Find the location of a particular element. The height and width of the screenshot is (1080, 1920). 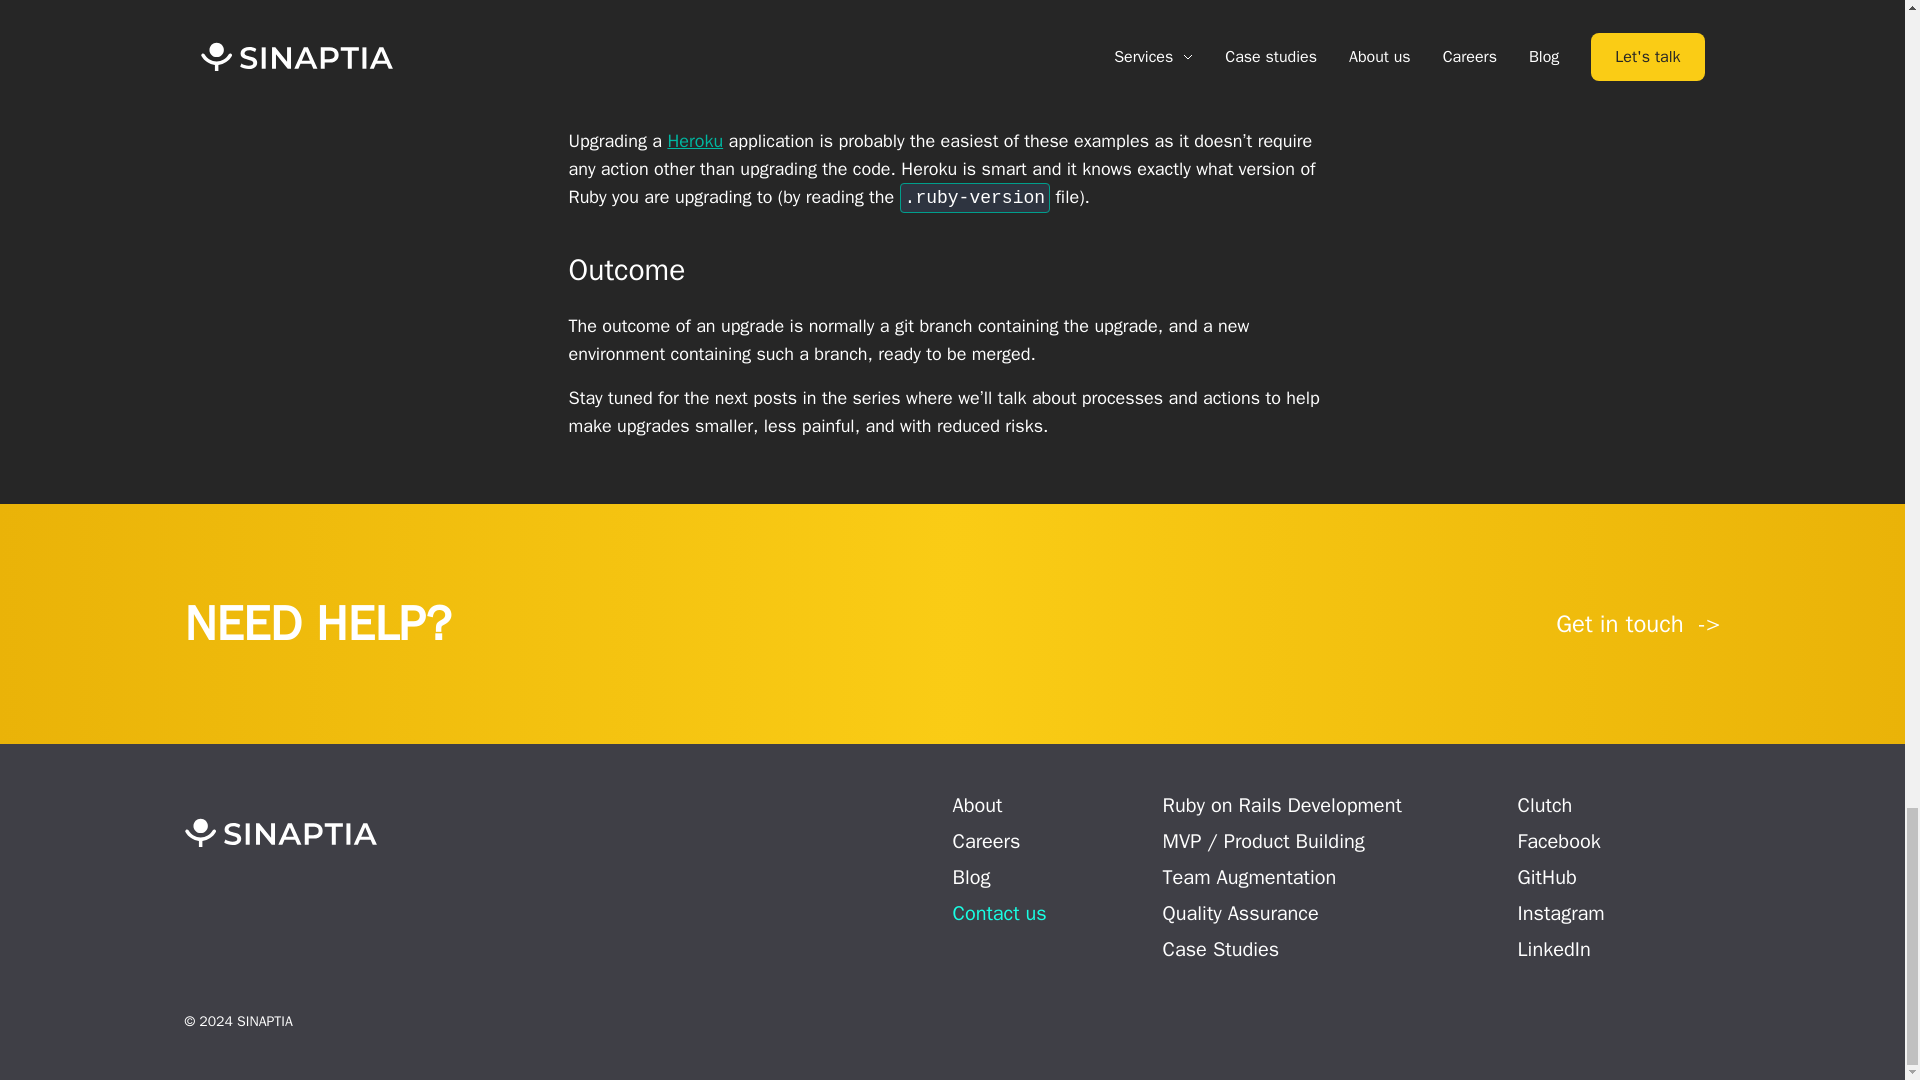

About is located at coordinates (977, 804).